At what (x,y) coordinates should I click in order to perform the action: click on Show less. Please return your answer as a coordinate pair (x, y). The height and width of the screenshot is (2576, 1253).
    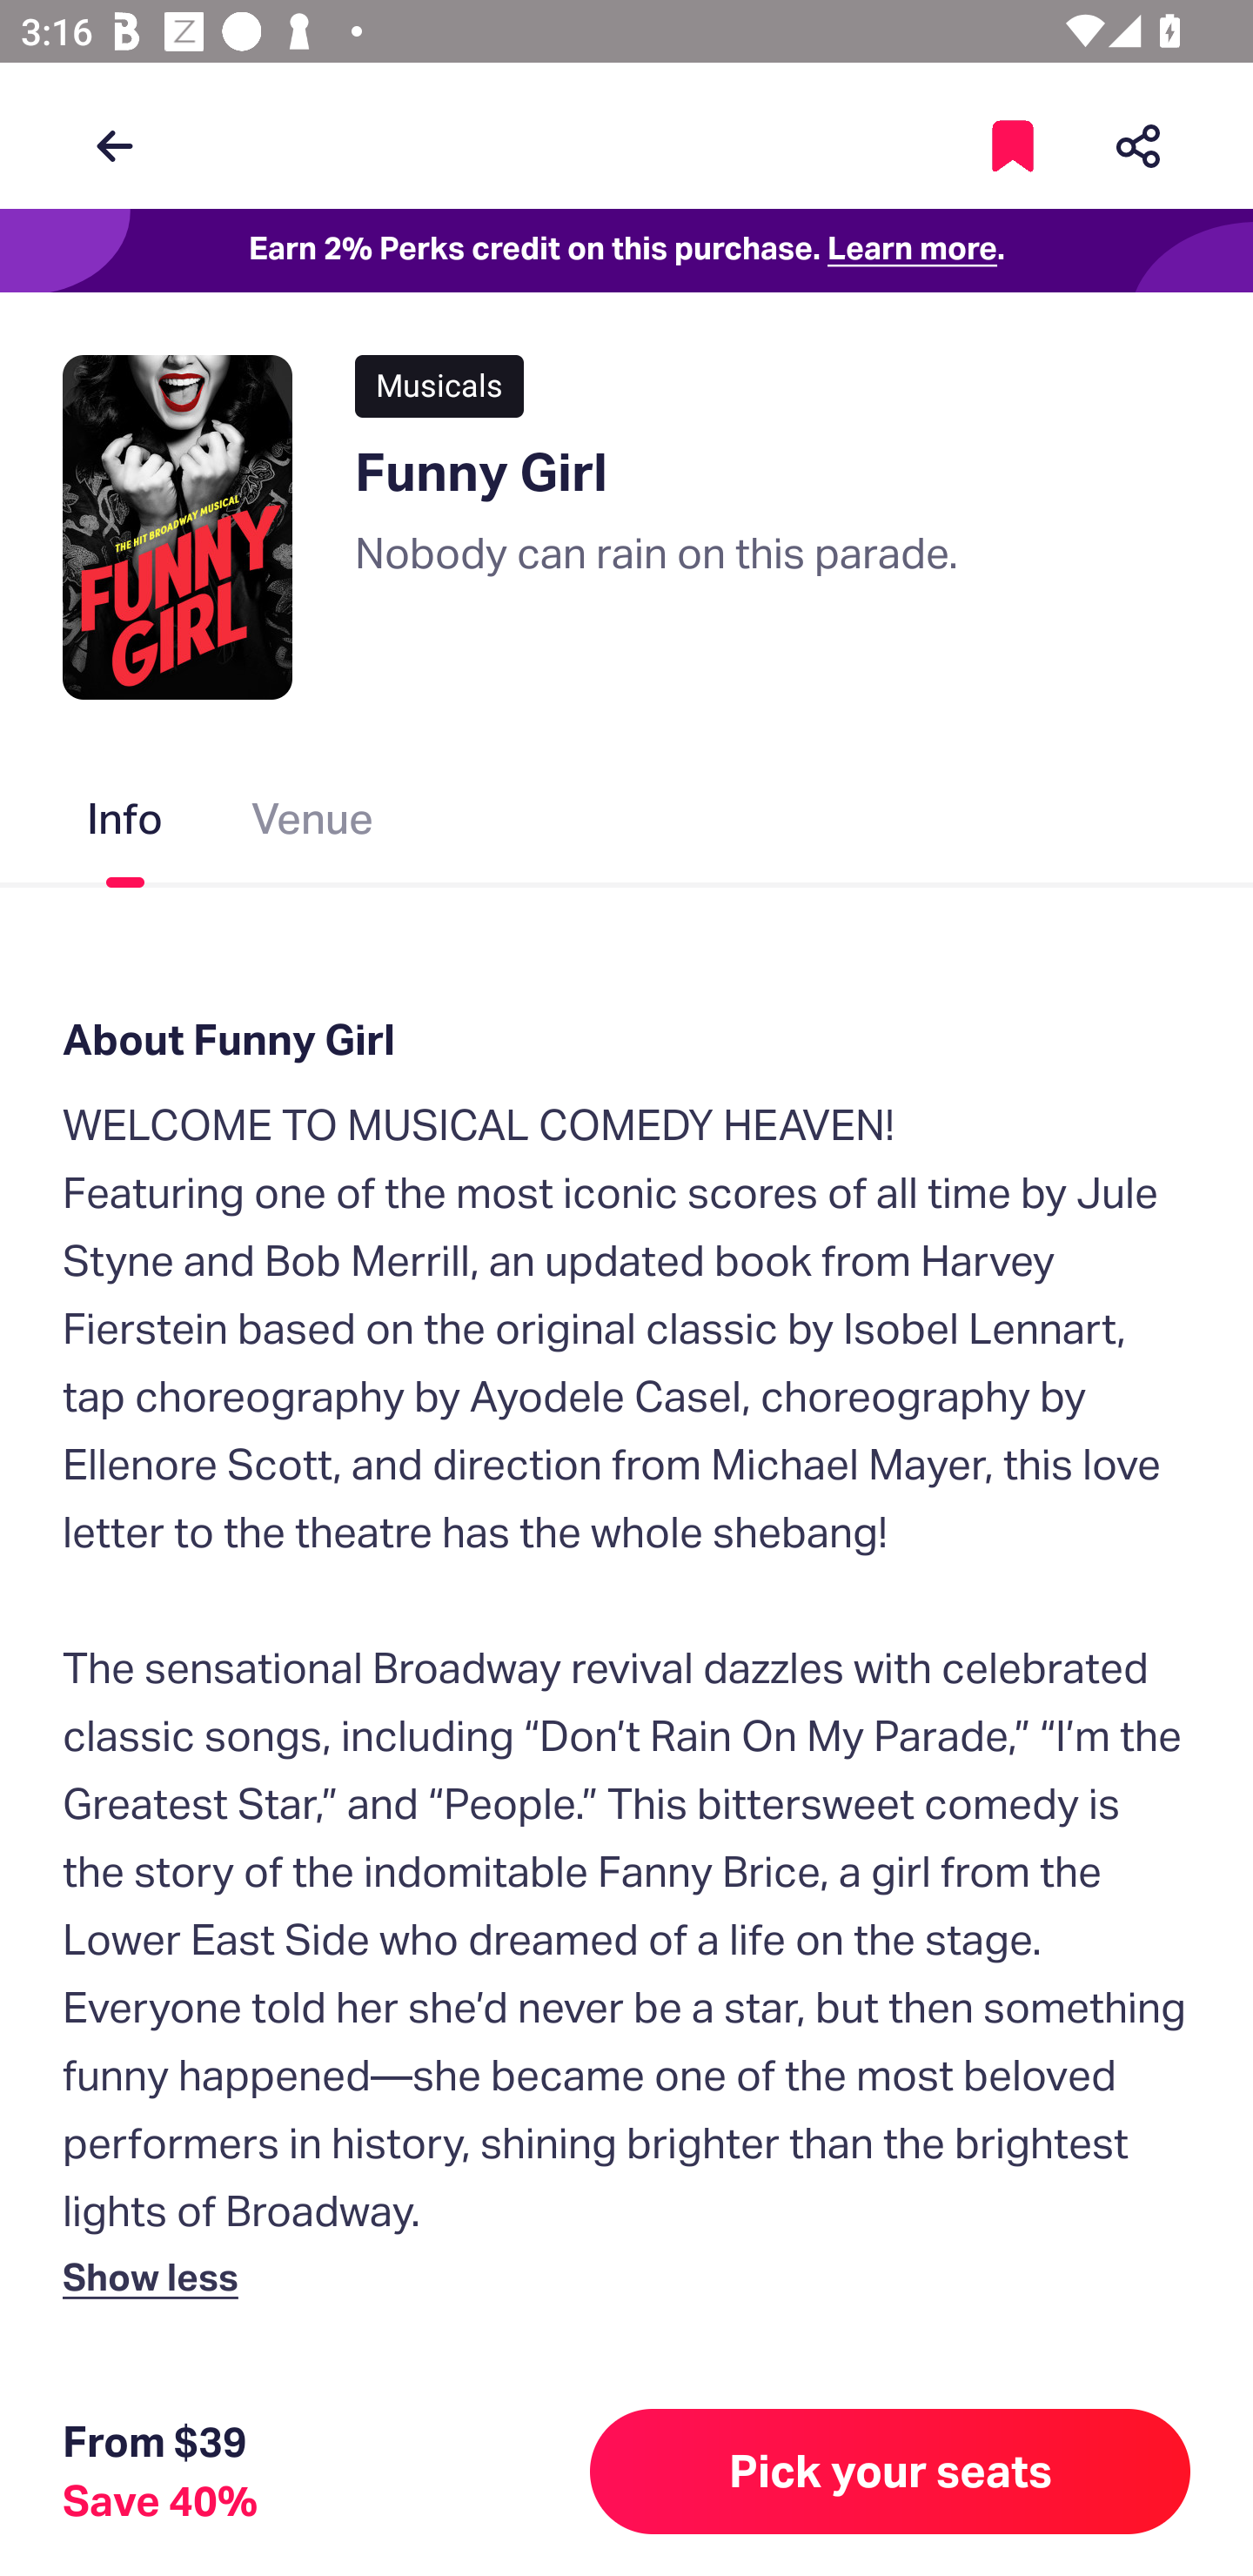
    Looking at the image, I should click on (157, 2276).